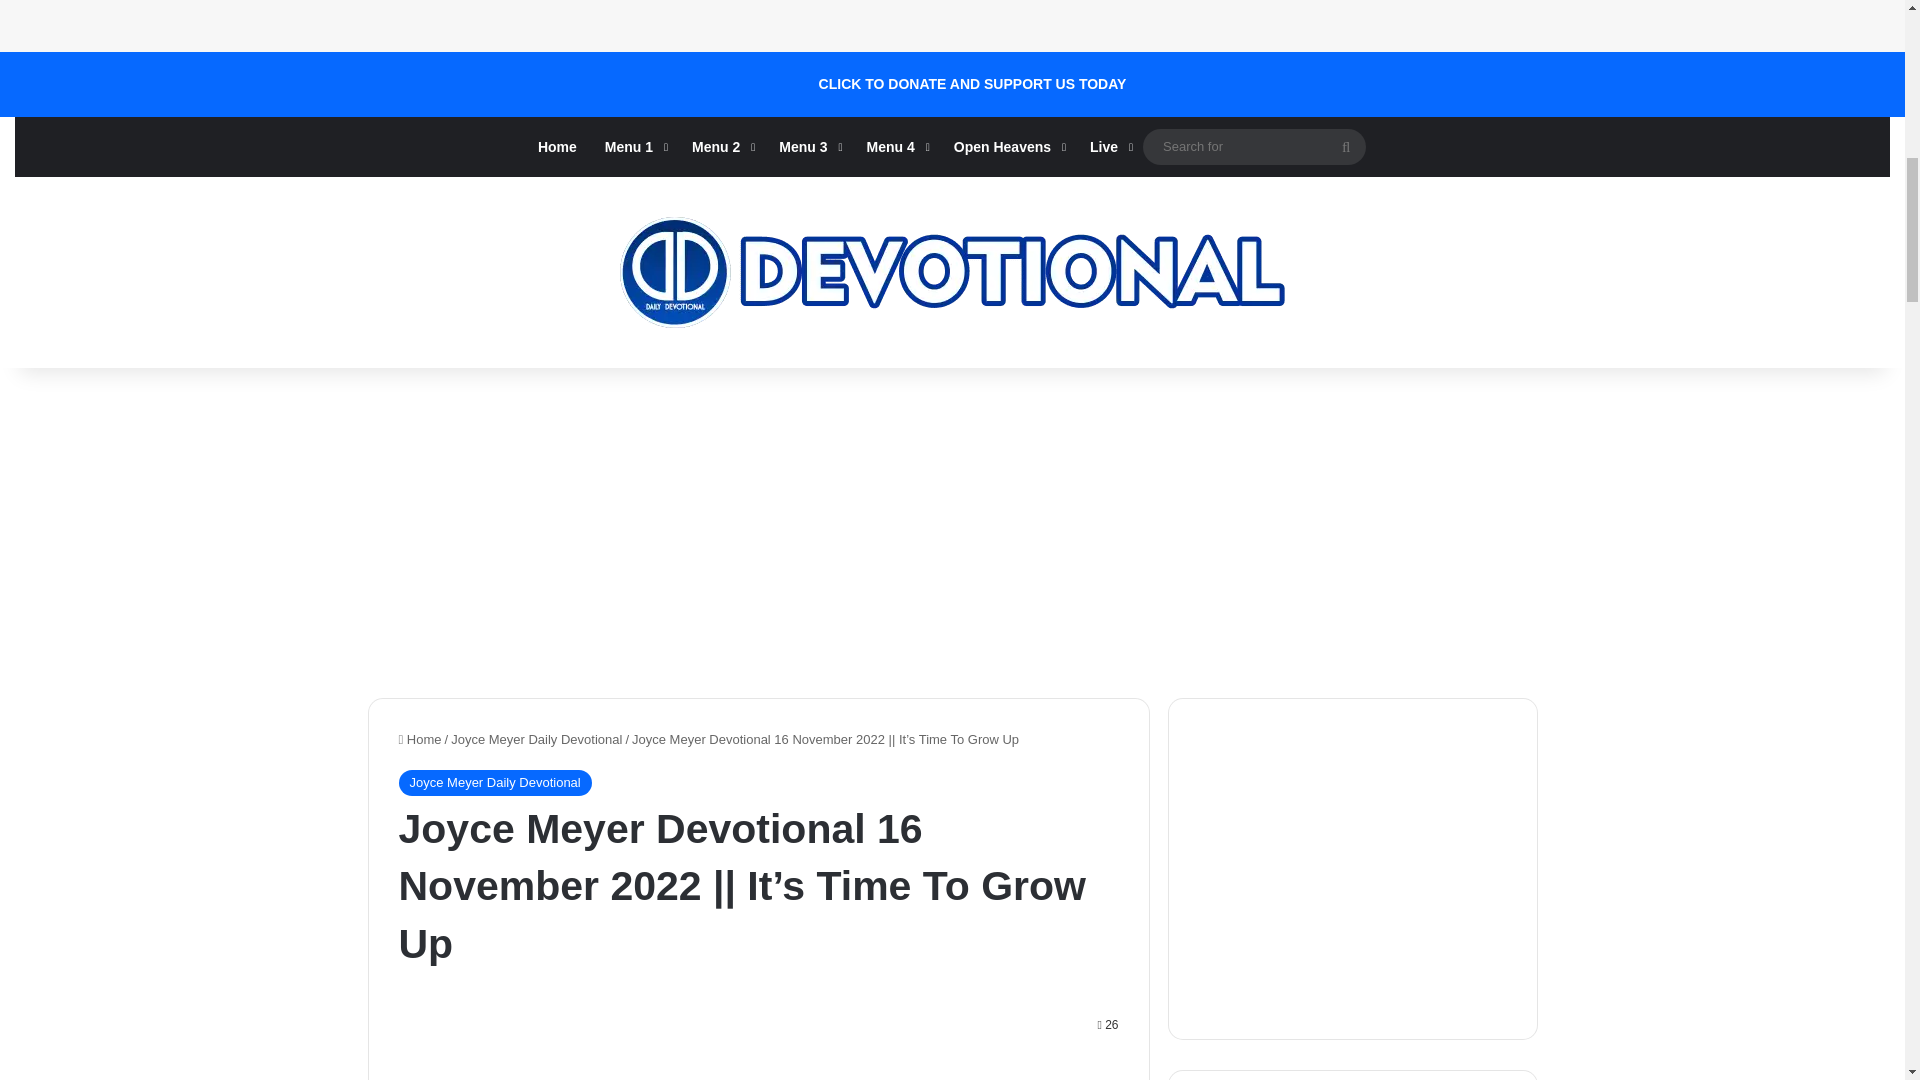 The image size is (1920, 1080). I want to click on Open Heavens, so click(1008, 146).